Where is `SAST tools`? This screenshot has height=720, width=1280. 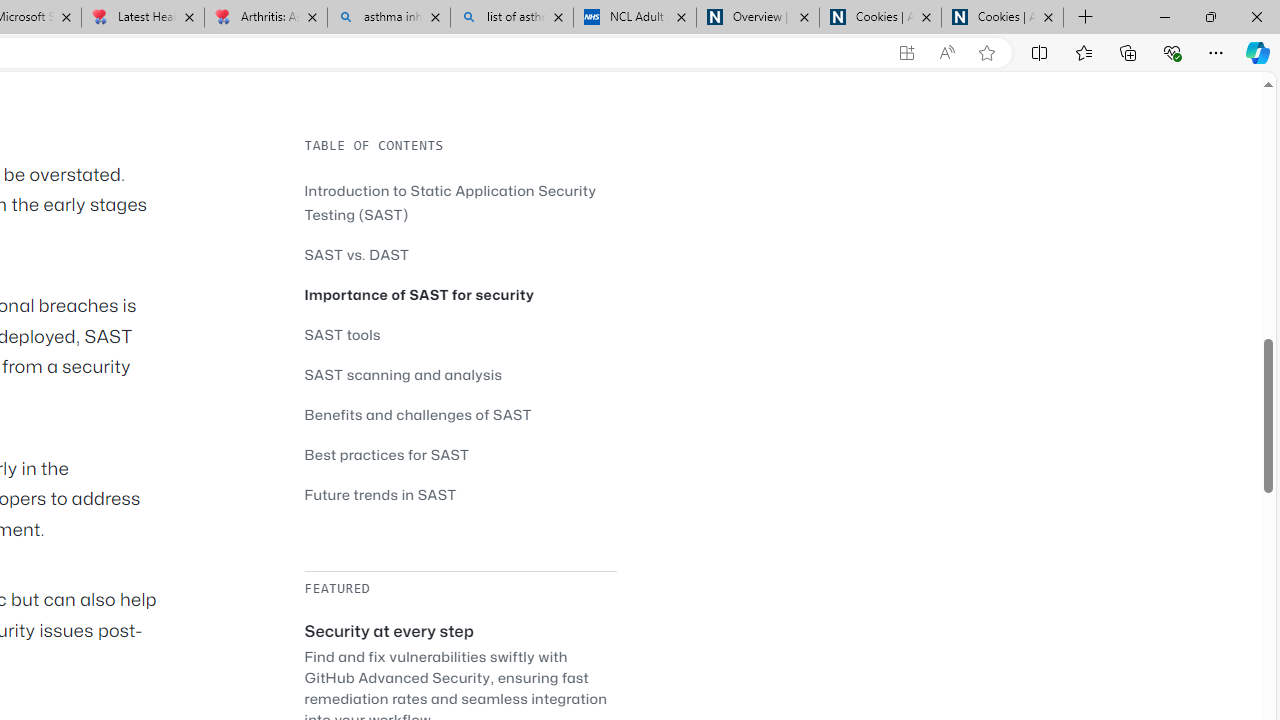 SAST tools is located at coordinates (460, 334).